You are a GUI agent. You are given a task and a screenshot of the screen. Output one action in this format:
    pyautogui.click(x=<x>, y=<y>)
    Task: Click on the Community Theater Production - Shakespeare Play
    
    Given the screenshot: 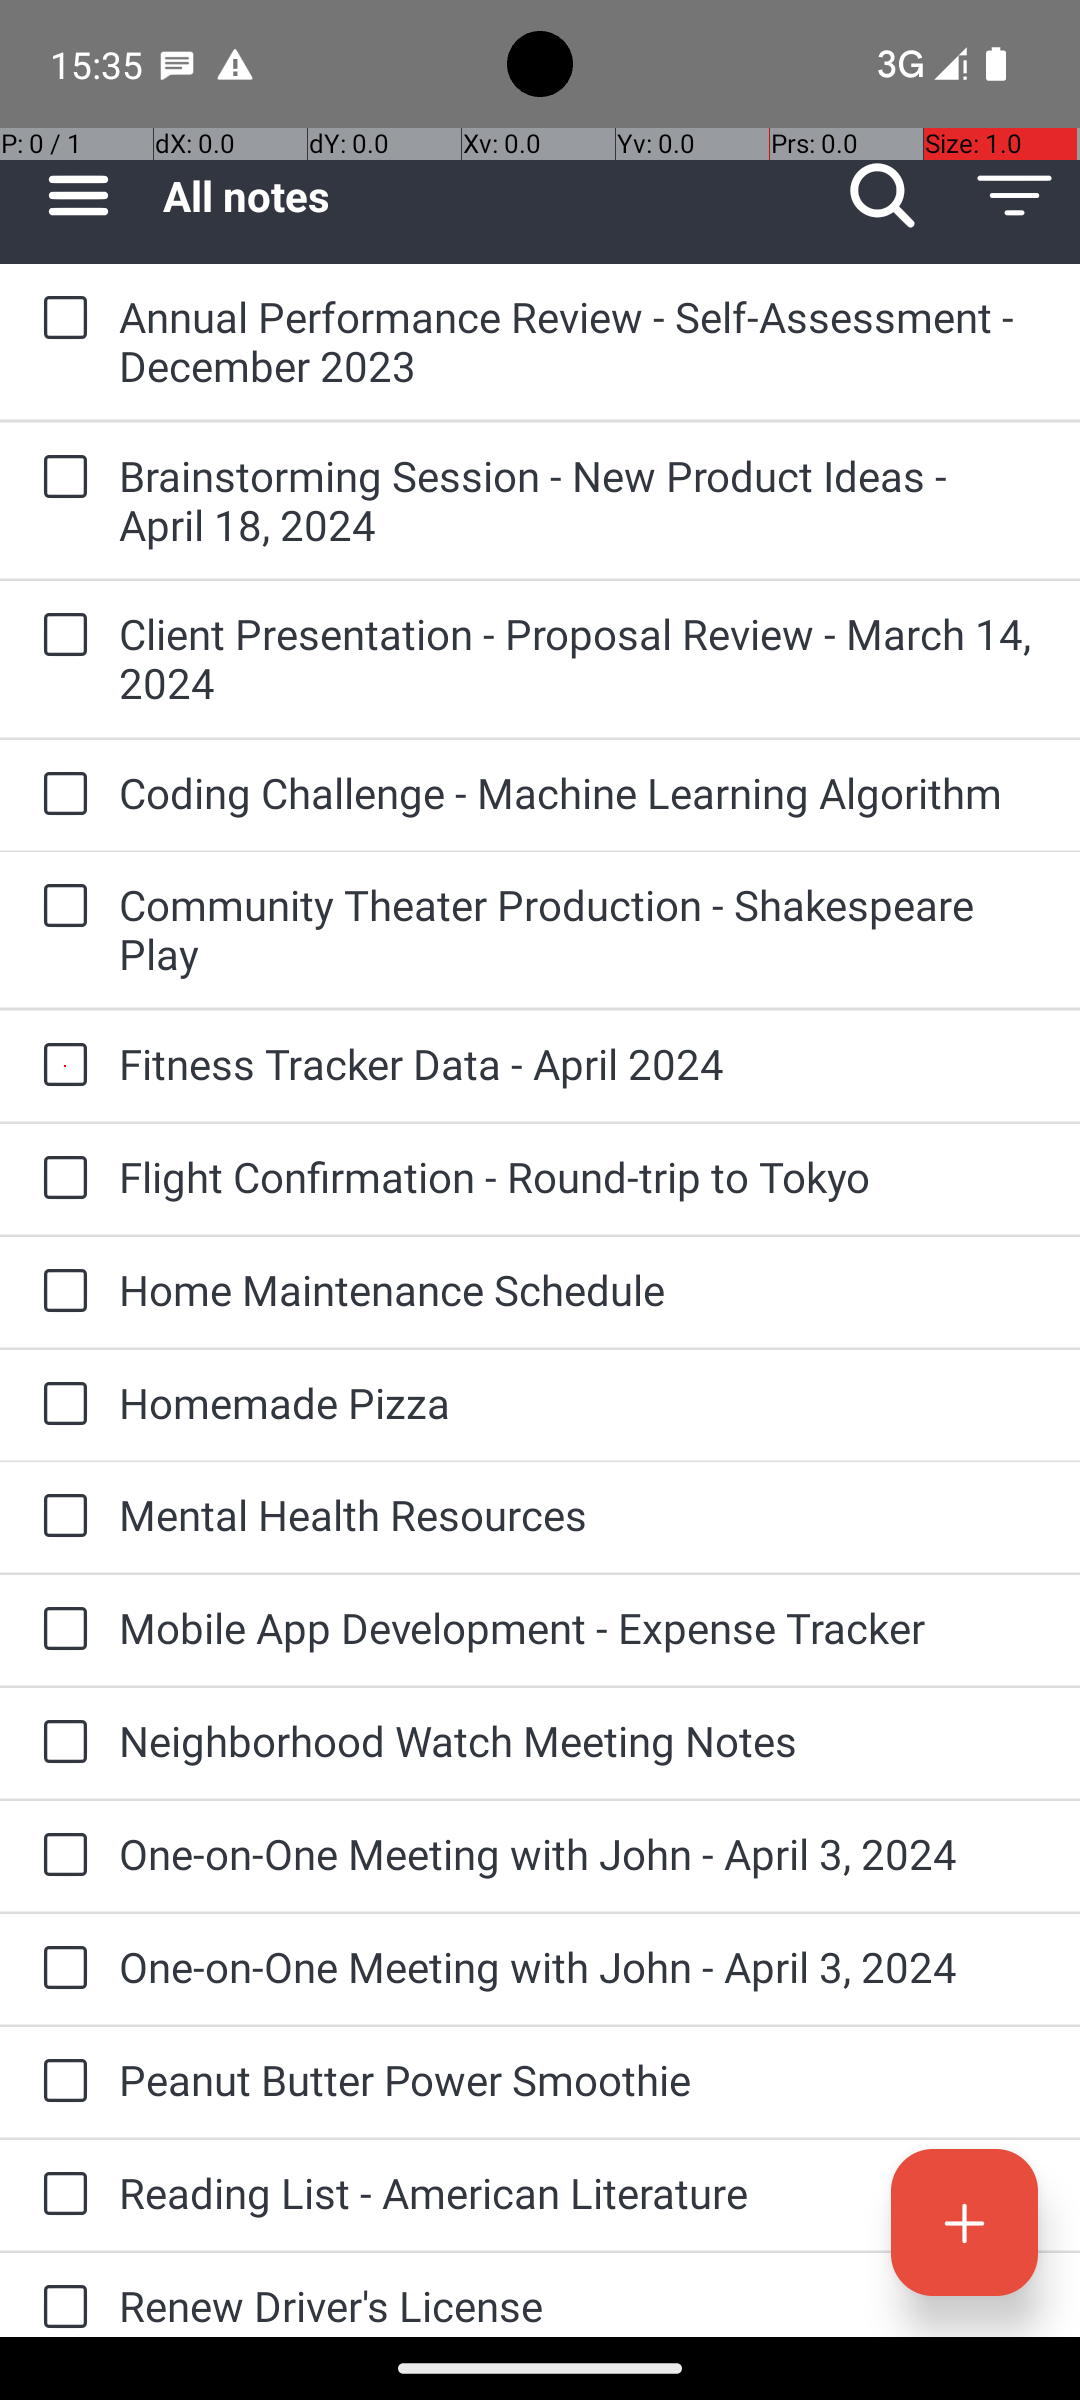 What is the action you would take?
    pyautogui.click(x=580, y=929)
    